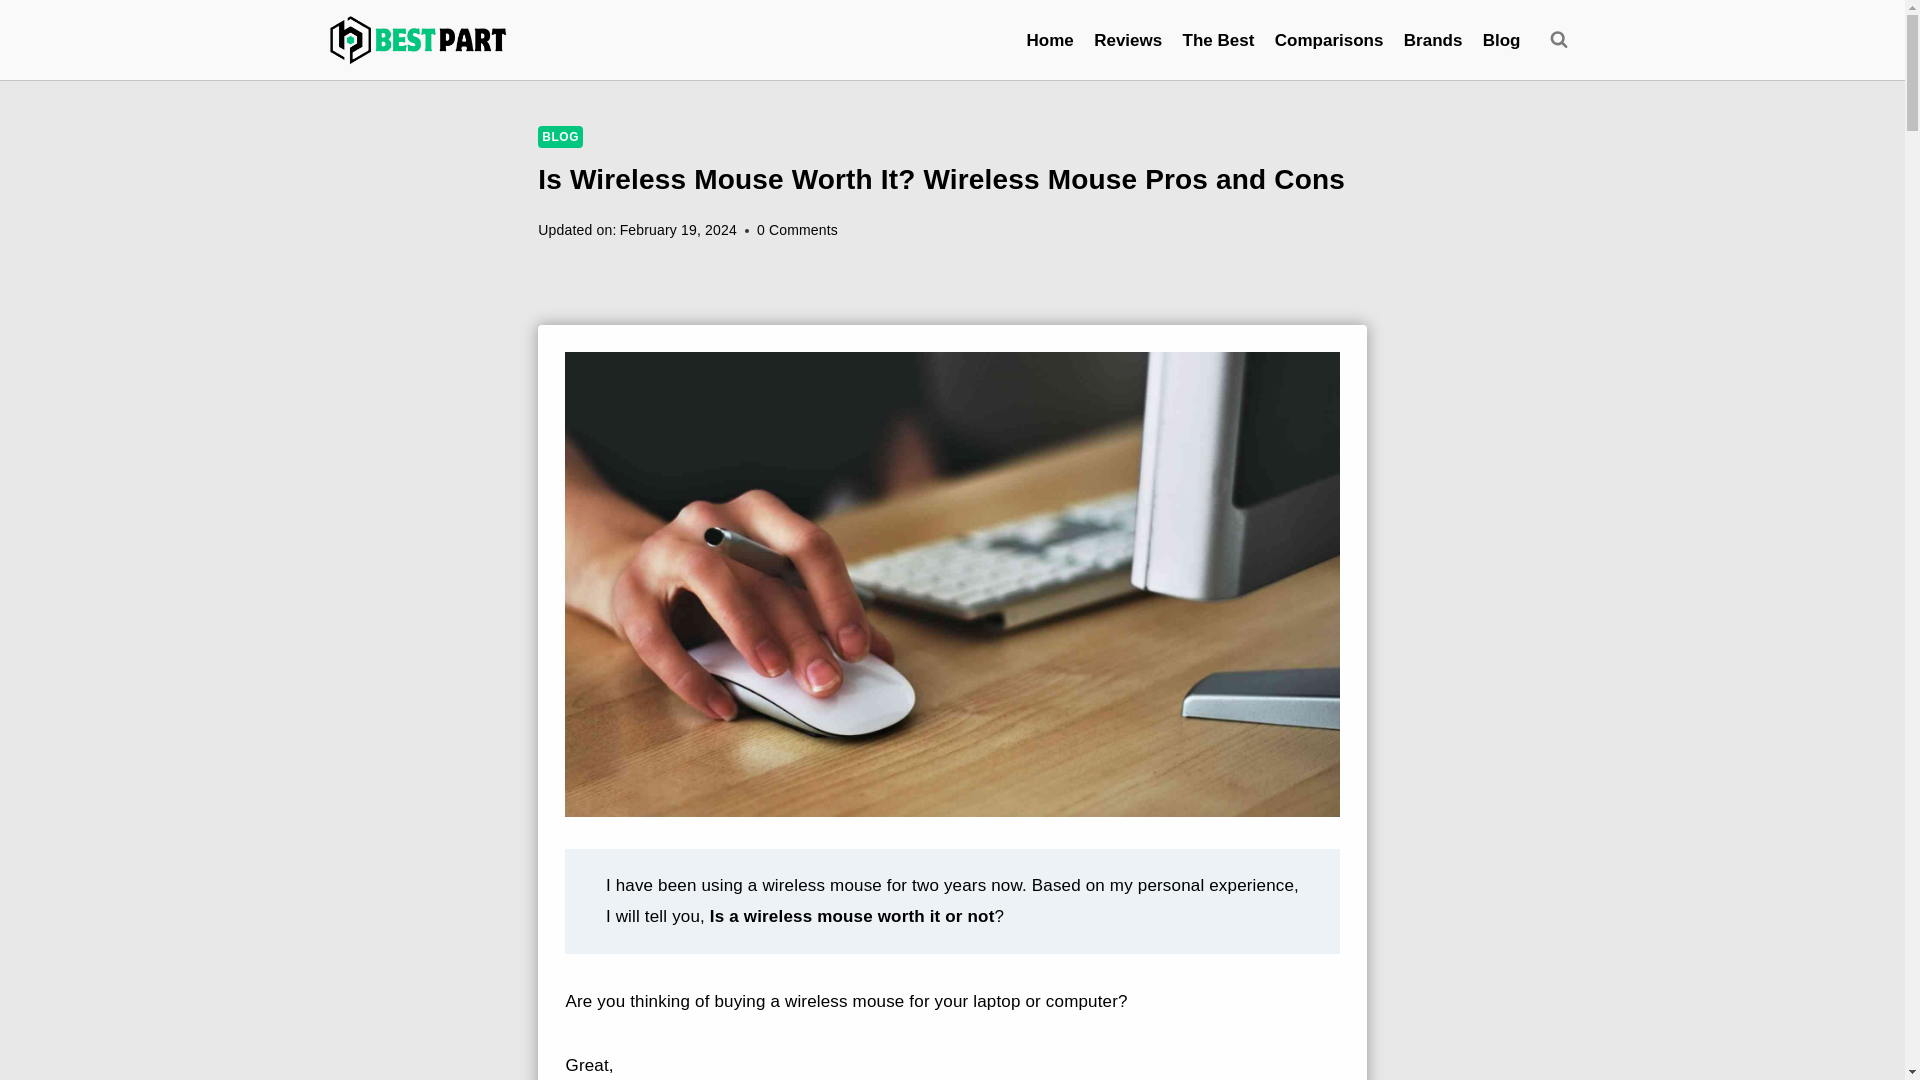 This screenshot has height=1080, width=1920. What do you see at coordinates (1329, 39) in the screenshot?
I see `Comparisons` at bounding box center [1329, 39].